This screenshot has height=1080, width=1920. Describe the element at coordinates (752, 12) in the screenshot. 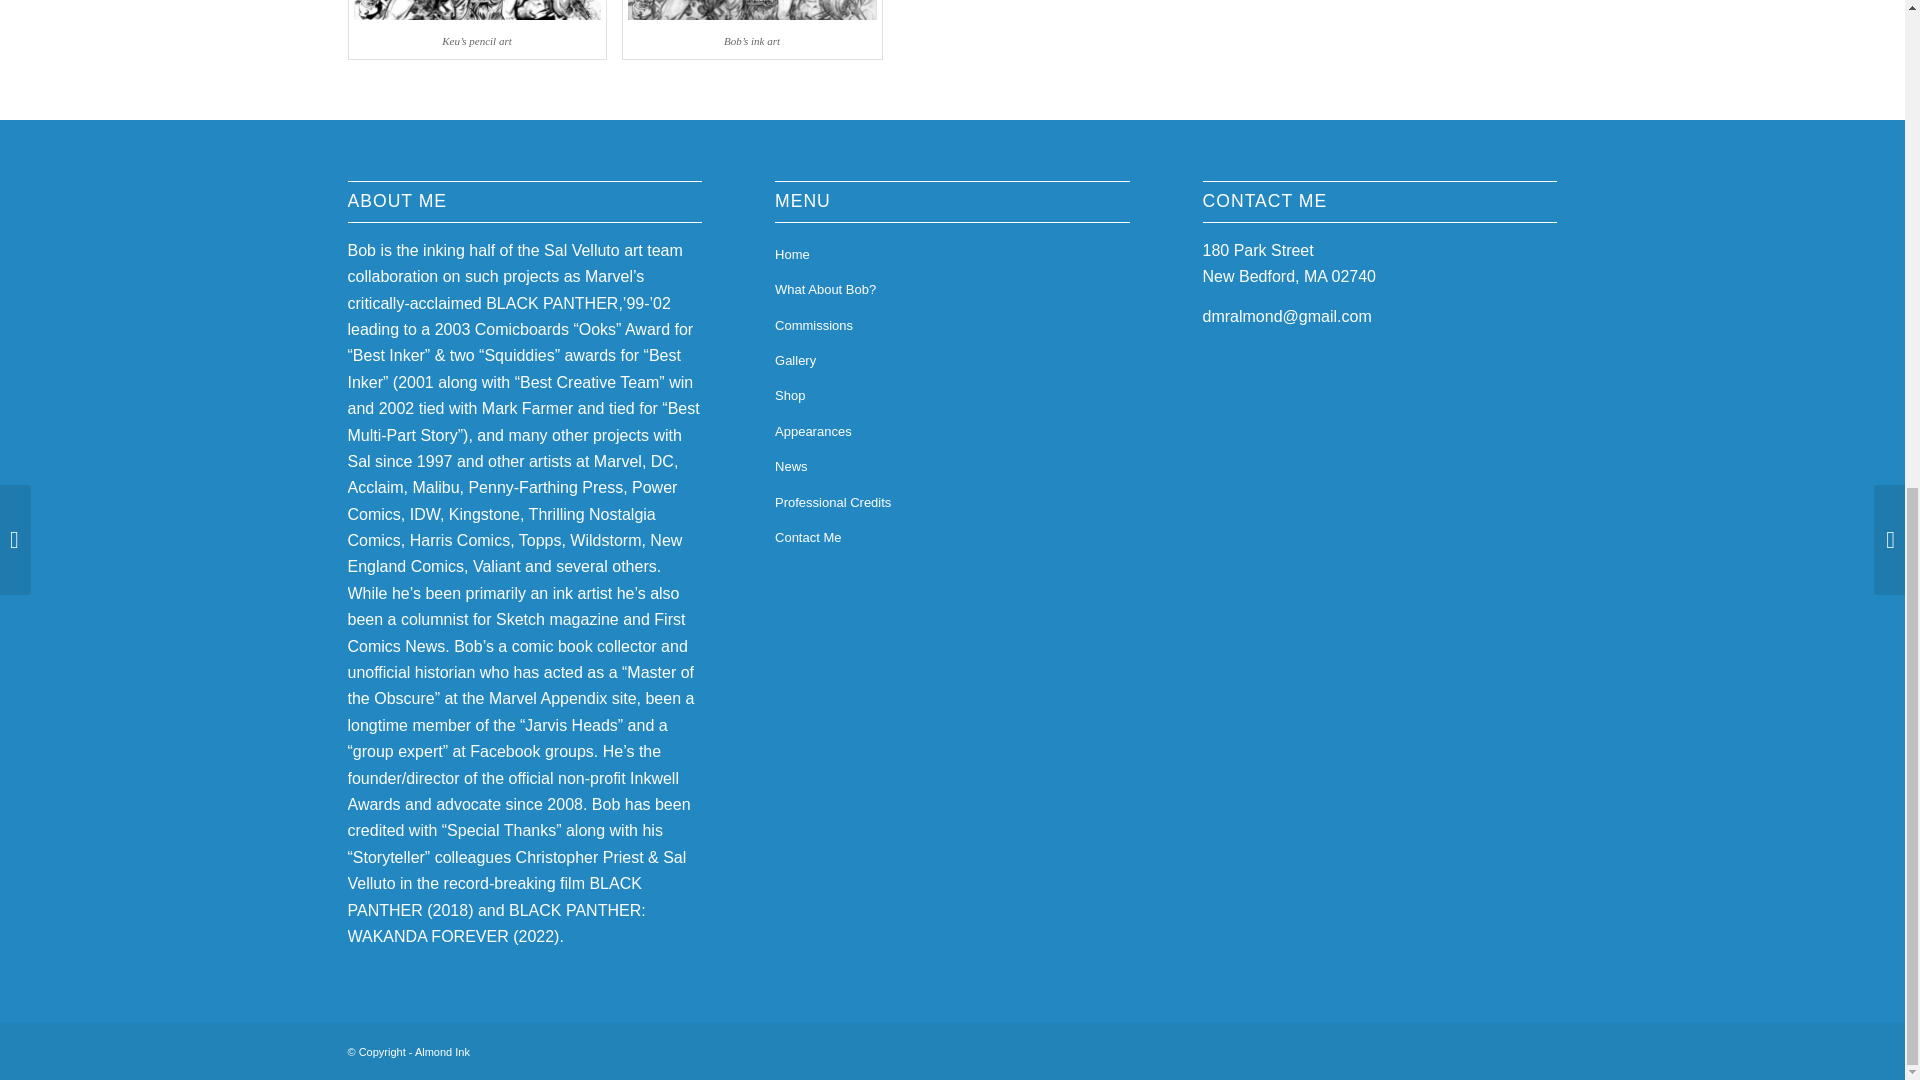

I see `Bob's ink art` at that location.